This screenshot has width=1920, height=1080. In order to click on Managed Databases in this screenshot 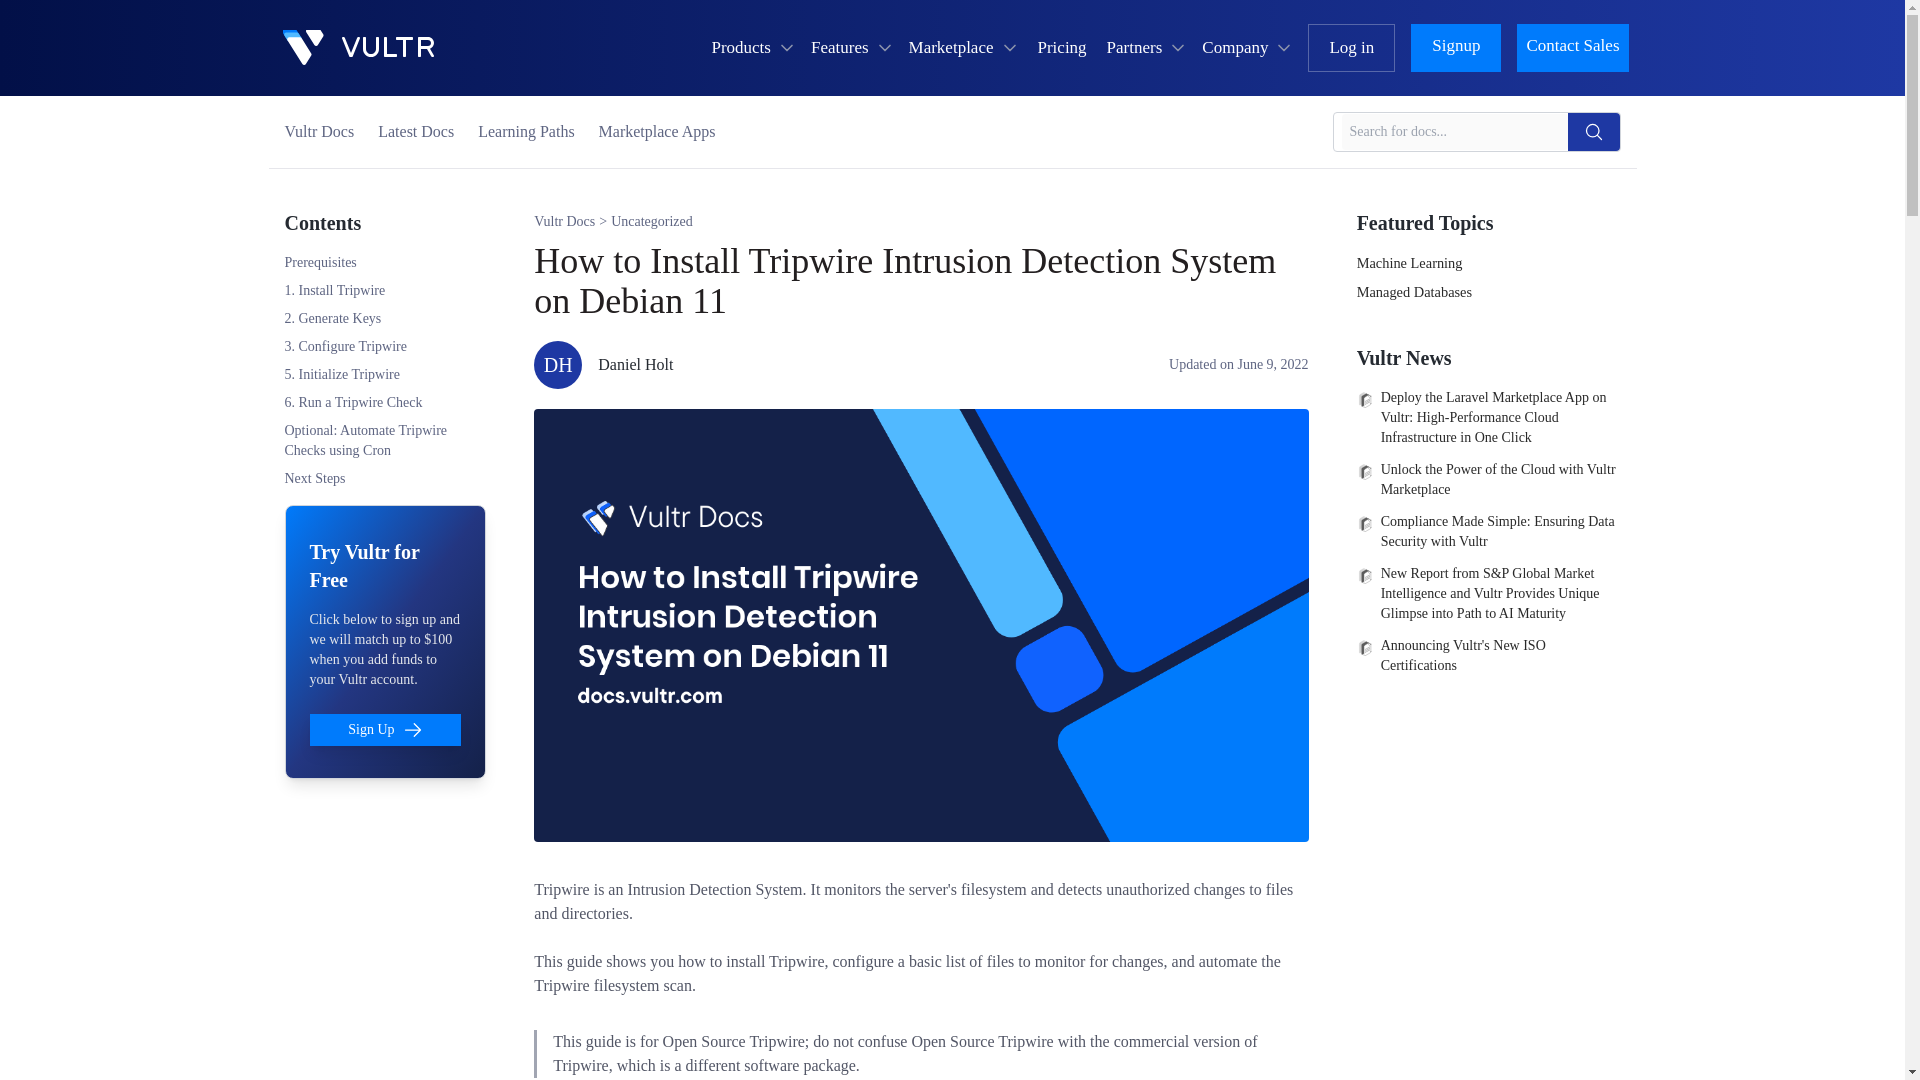, I will do `click(1488, 292)`.